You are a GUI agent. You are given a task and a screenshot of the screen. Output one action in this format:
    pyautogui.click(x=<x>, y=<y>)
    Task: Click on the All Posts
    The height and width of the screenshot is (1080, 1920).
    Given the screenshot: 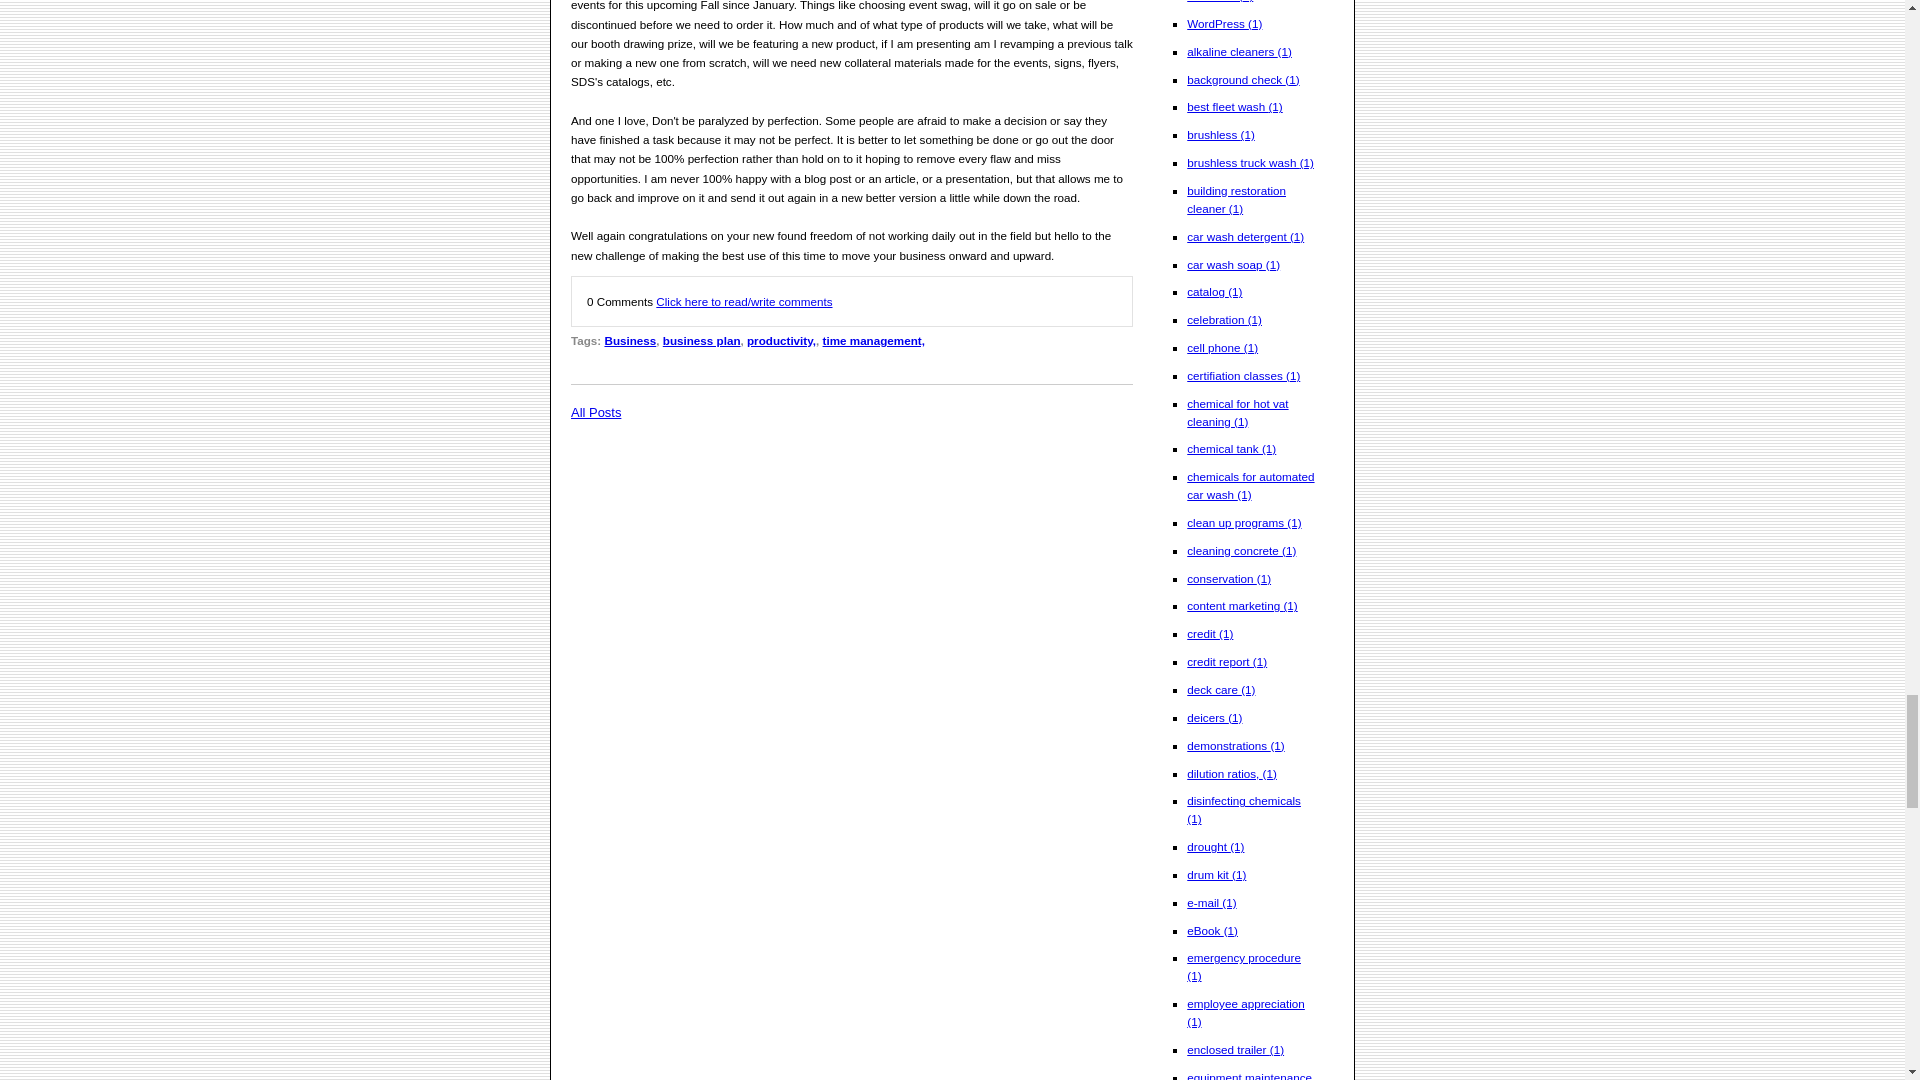 What is the action you would take?
    pyautogui.click(x=851, y=413)
    